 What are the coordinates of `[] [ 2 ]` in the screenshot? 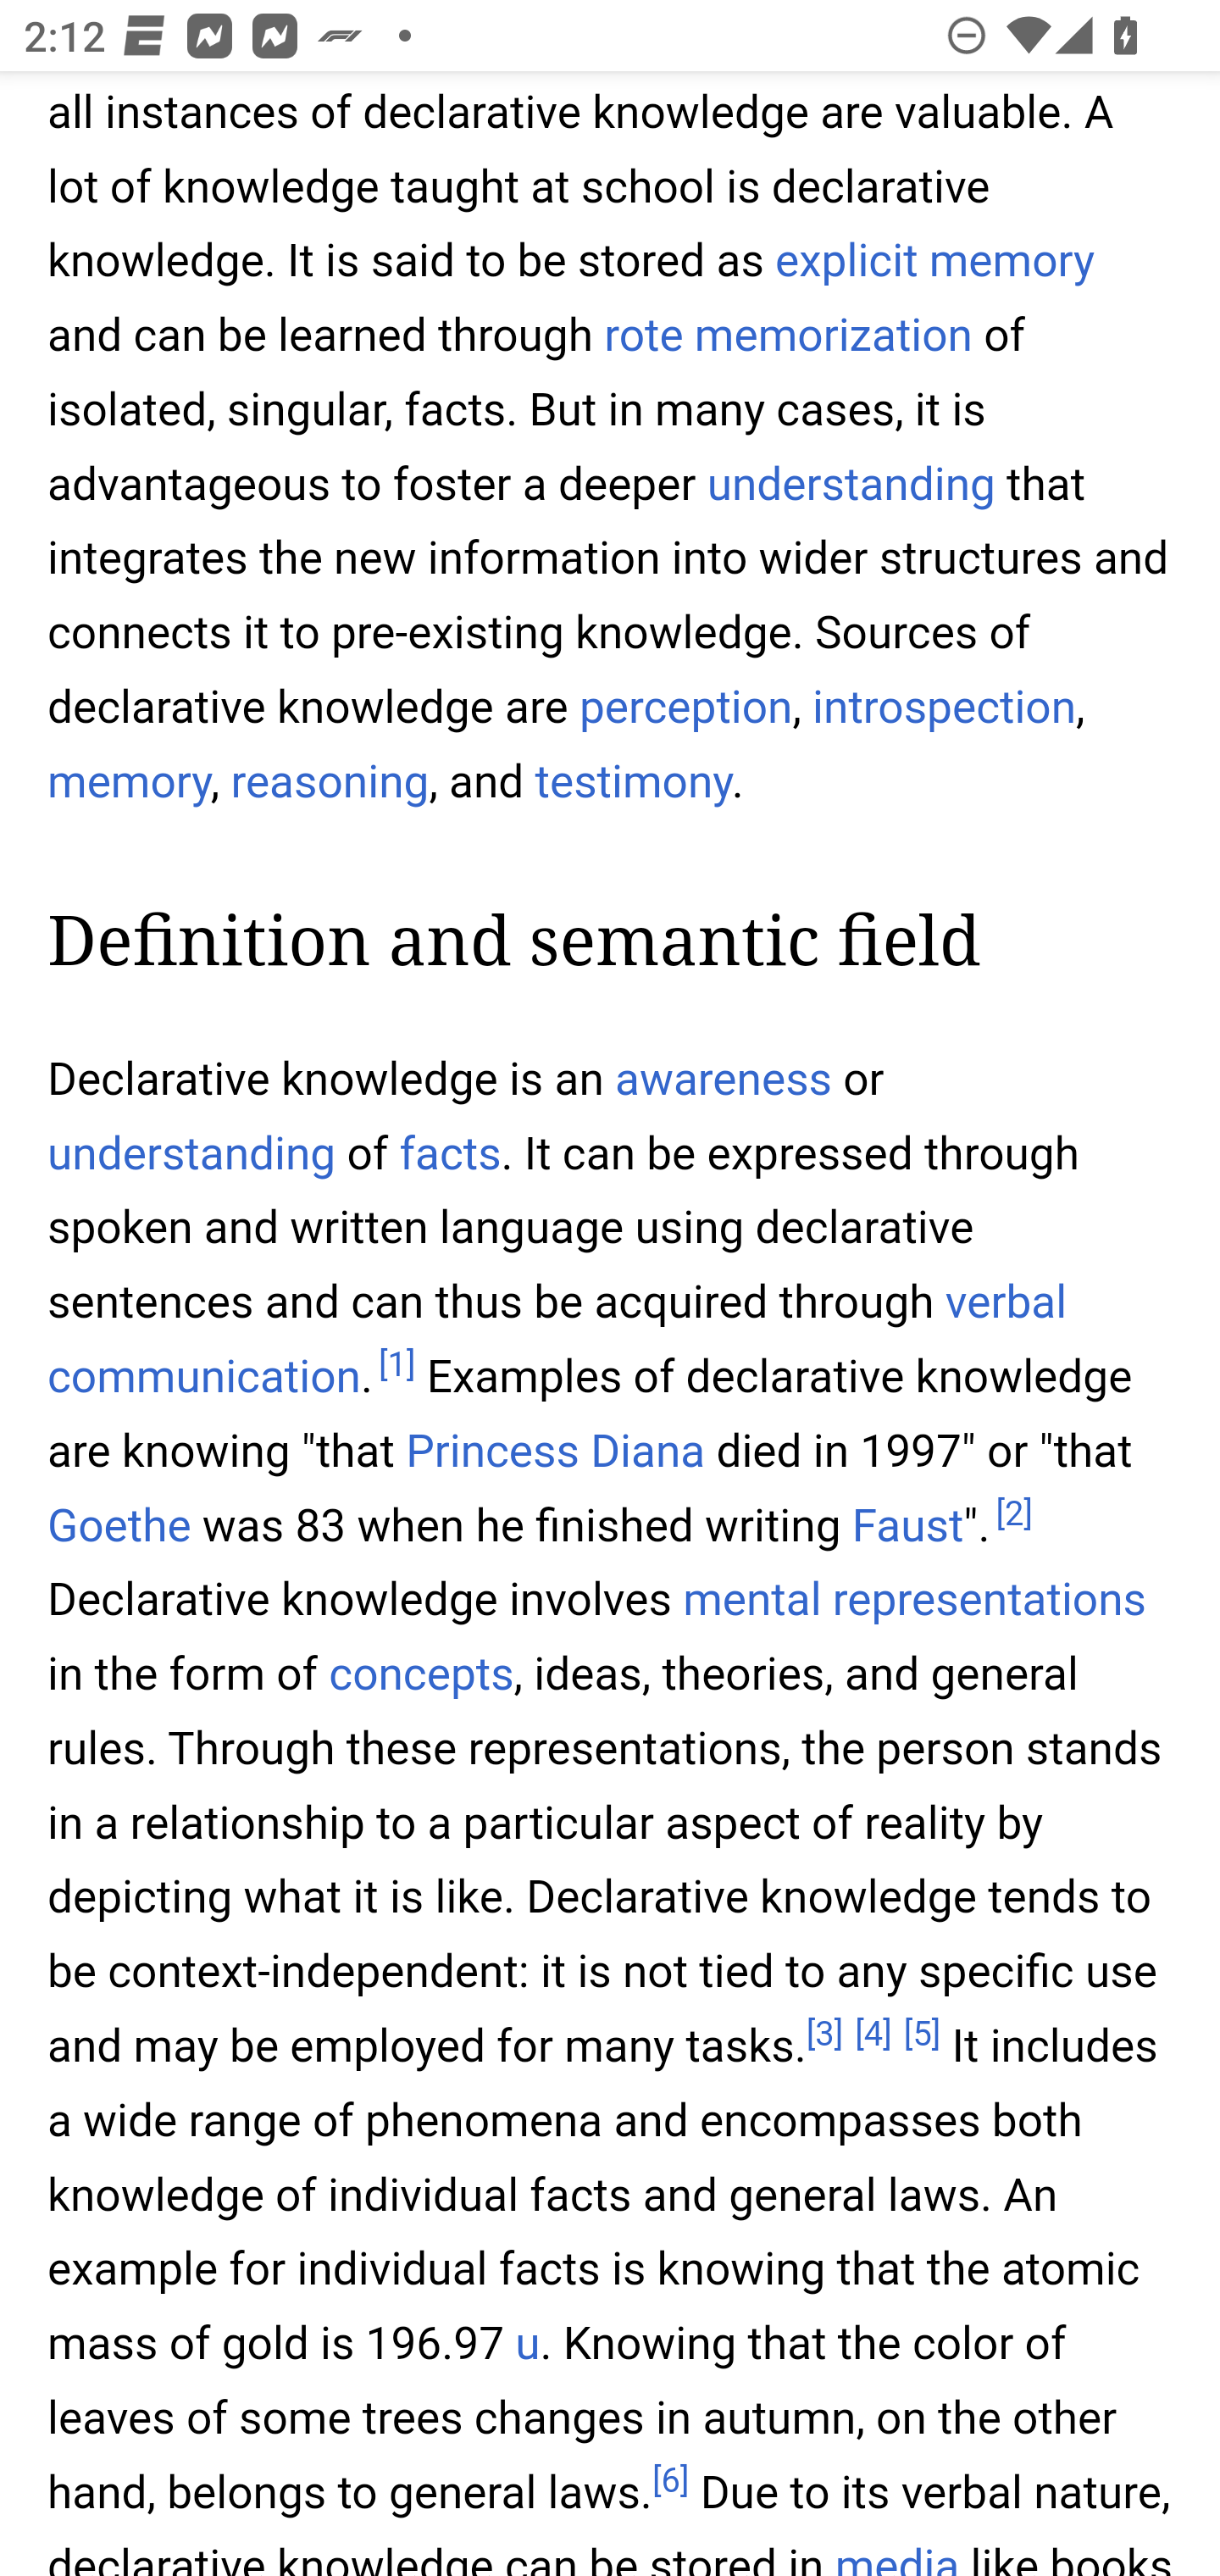 It's located at (1013, 1514).